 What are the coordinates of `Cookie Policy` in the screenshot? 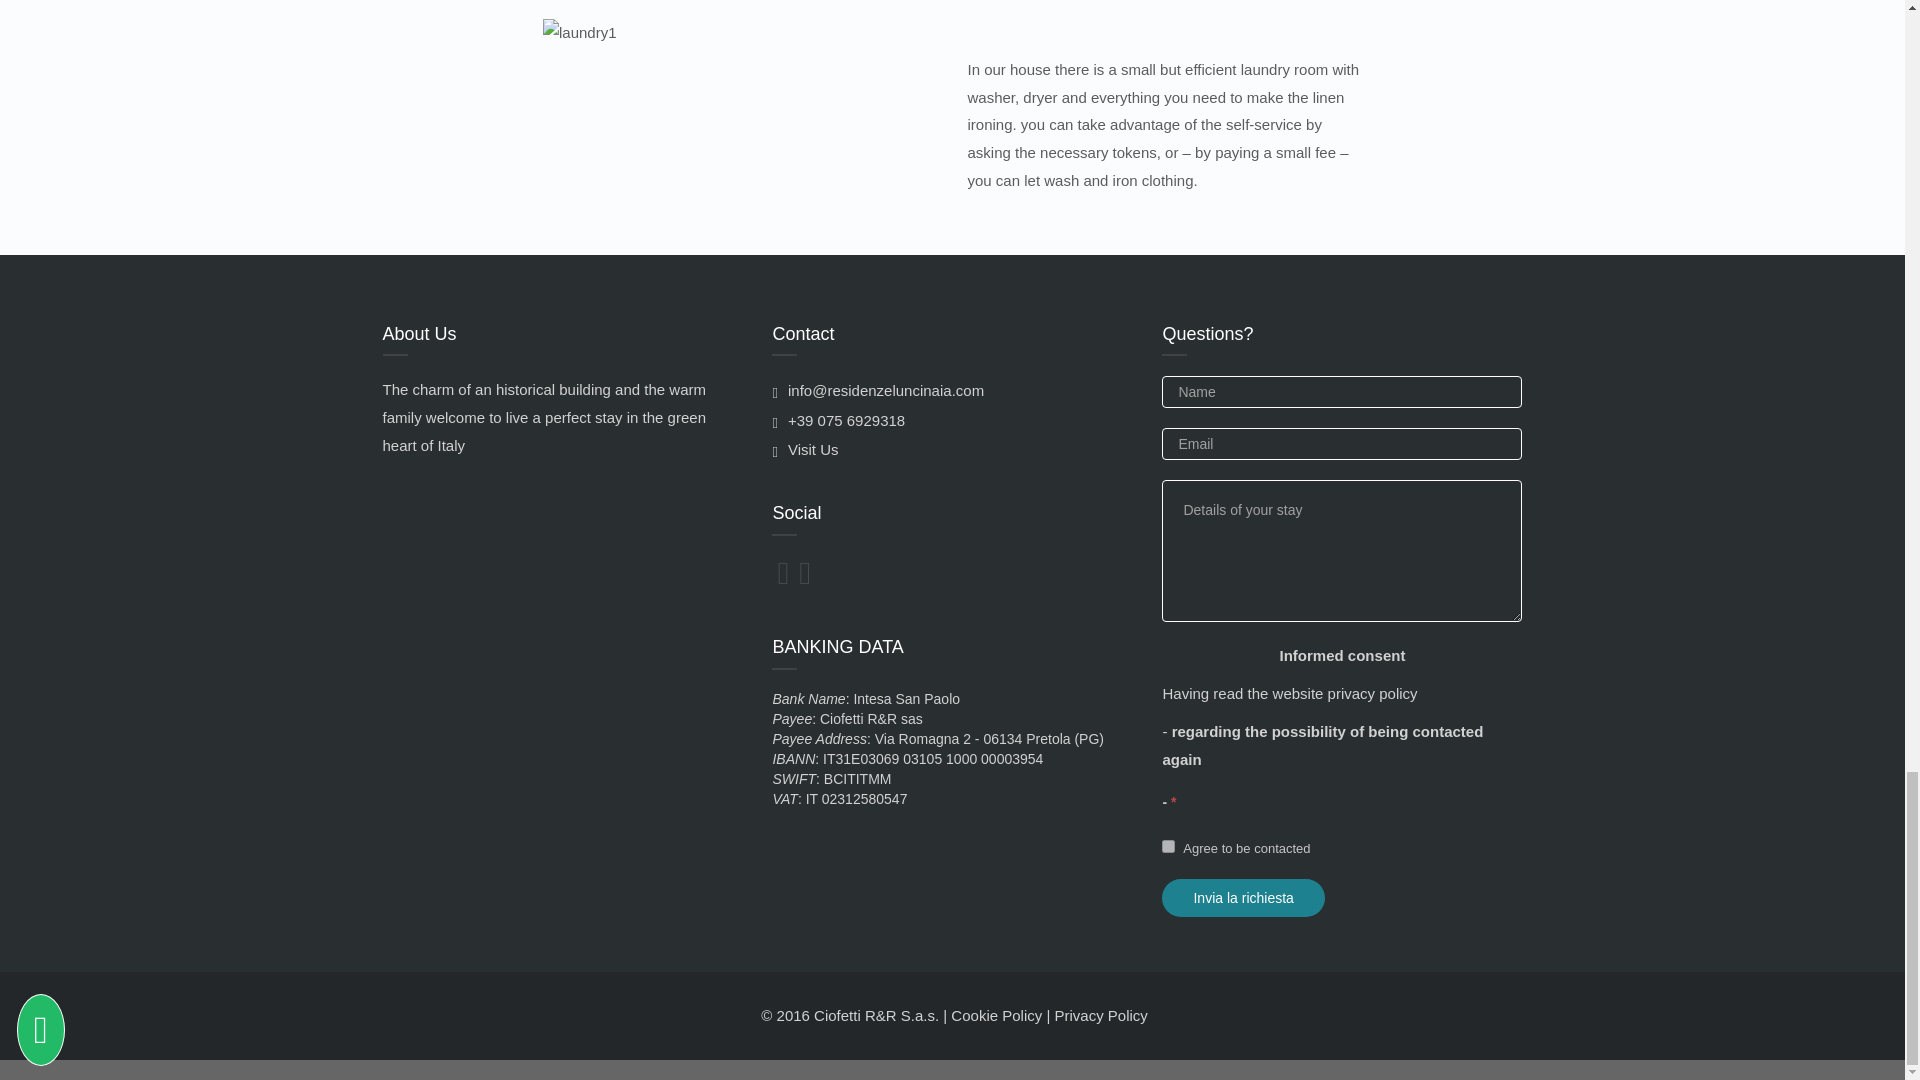 It's located at (996, 1014).